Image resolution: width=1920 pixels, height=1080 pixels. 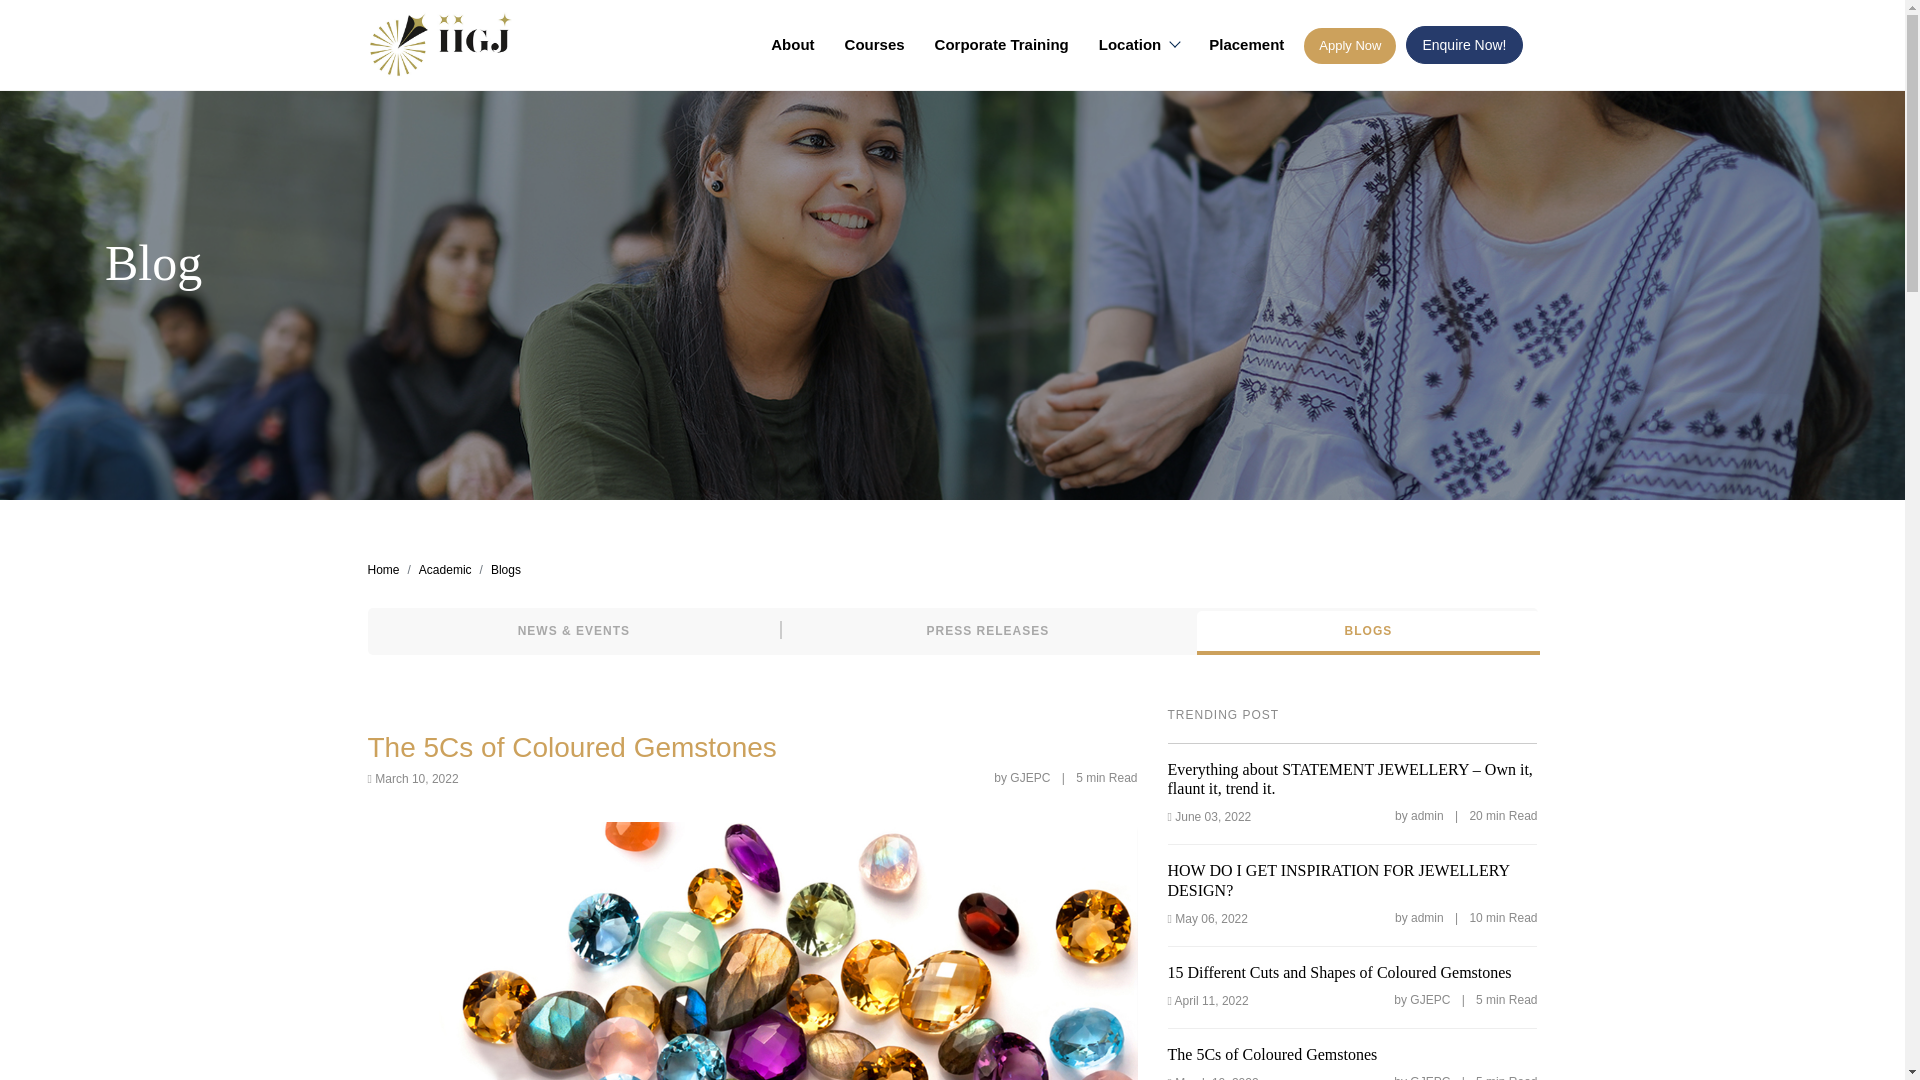 What do you see at coordinates (384, 570) in the screenshot?
I see `Home` at bounding box center [384, 570].